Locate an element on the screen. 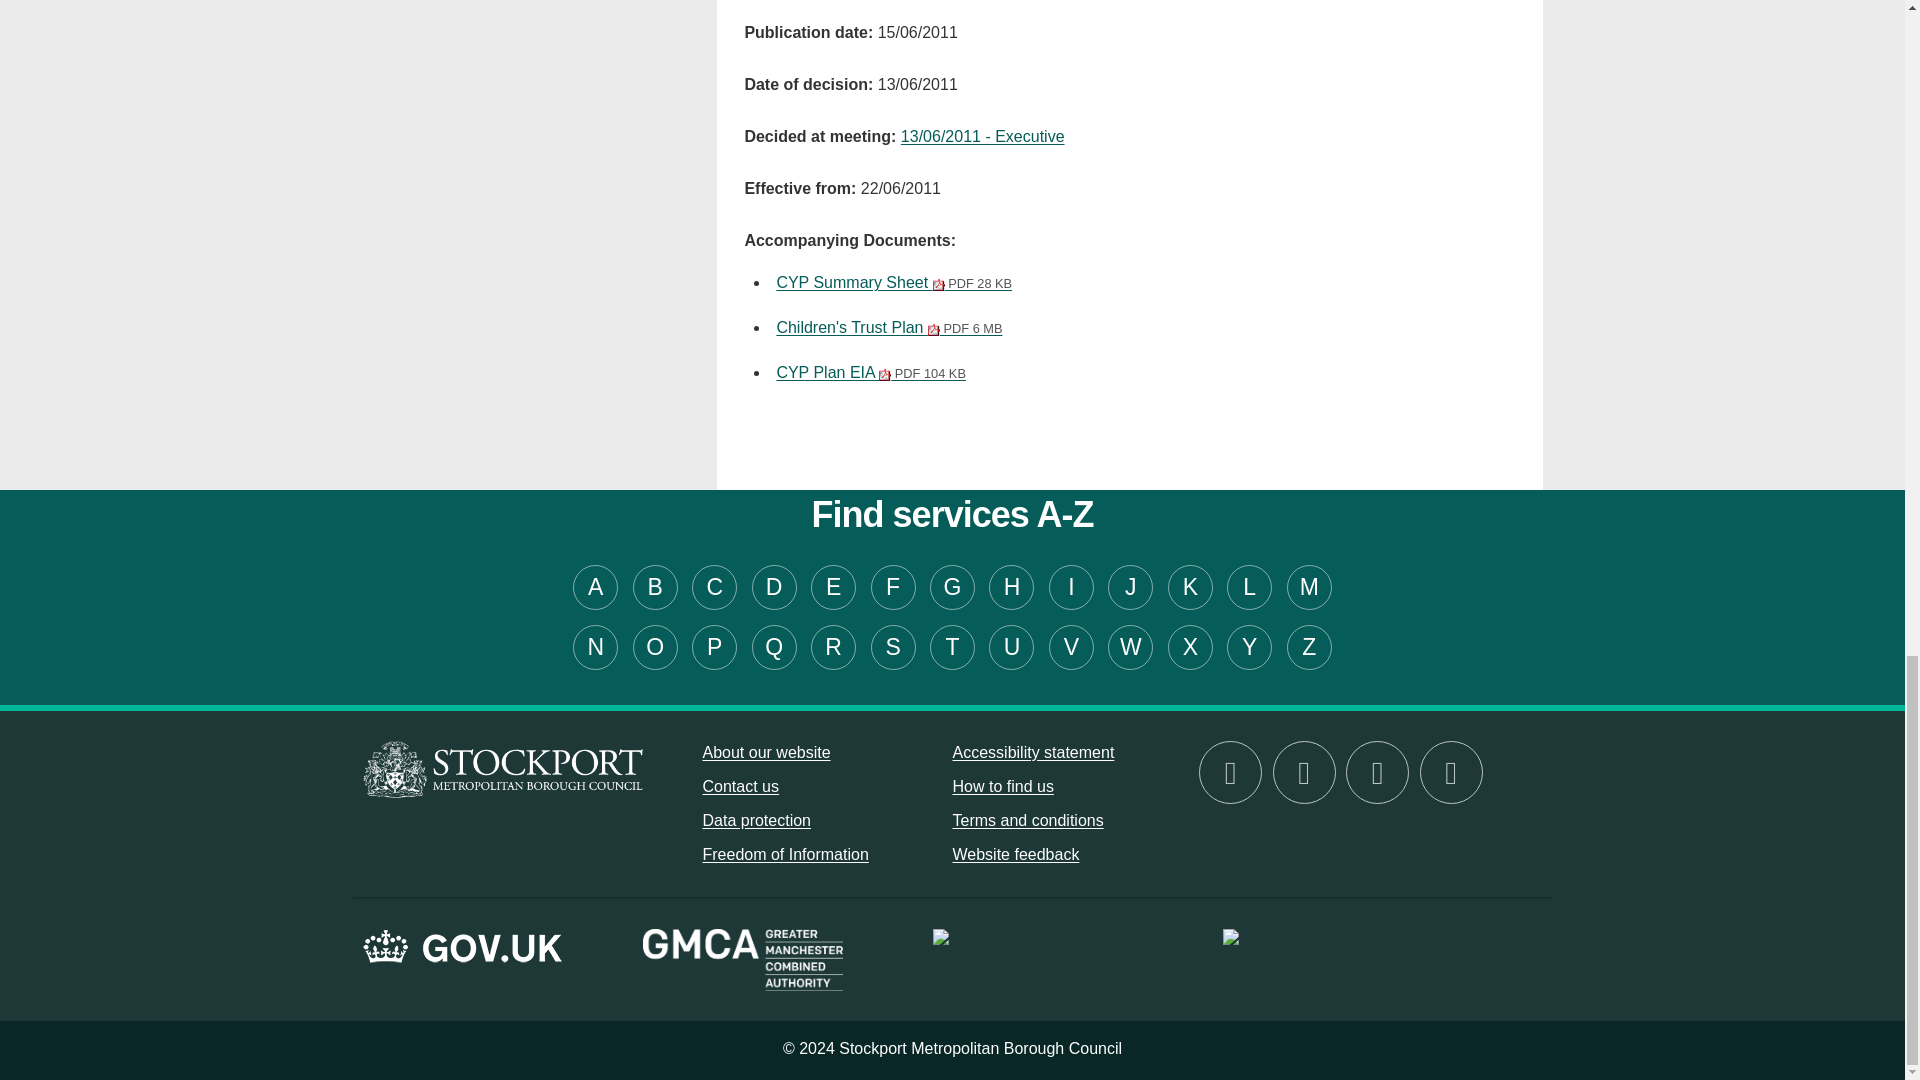  D is located at coordinates (774, 587).